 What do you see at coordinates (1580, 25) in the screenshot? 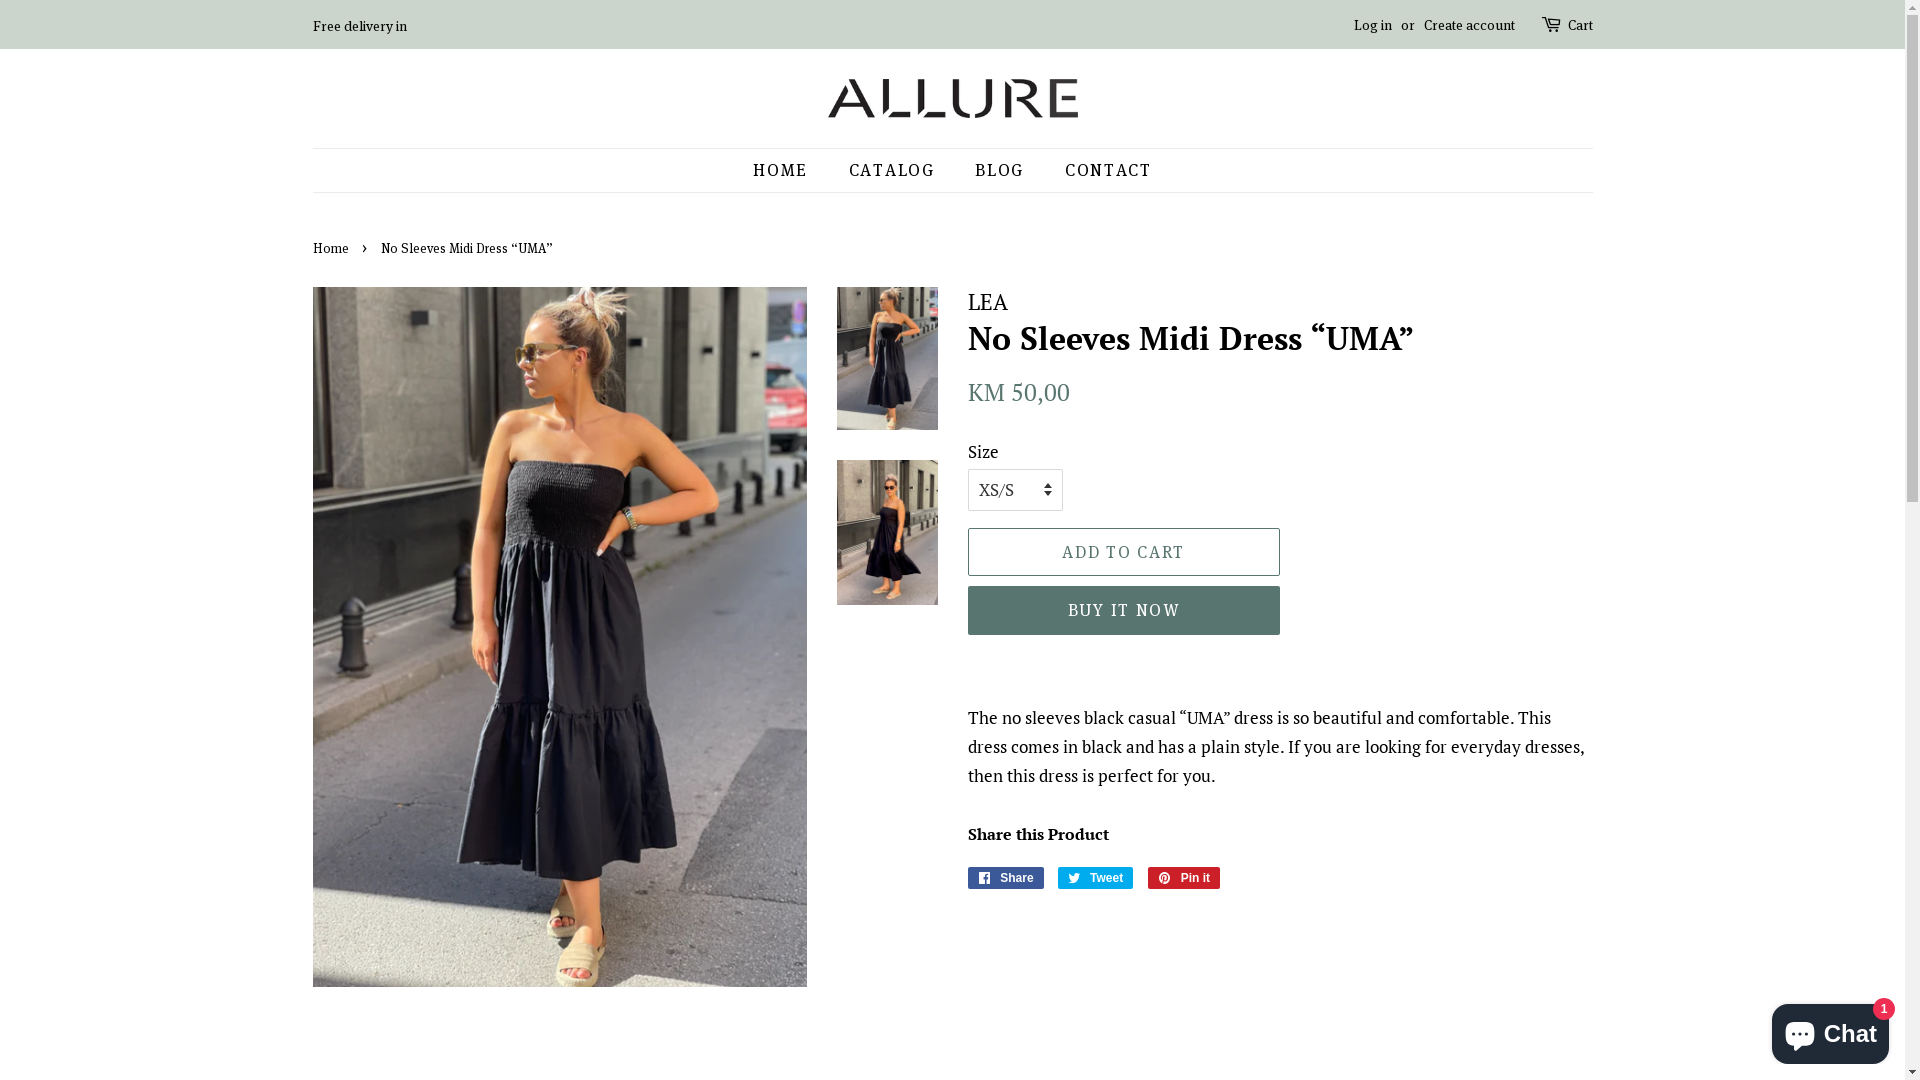
I see `Cart` at bounding box center [1580, 25].